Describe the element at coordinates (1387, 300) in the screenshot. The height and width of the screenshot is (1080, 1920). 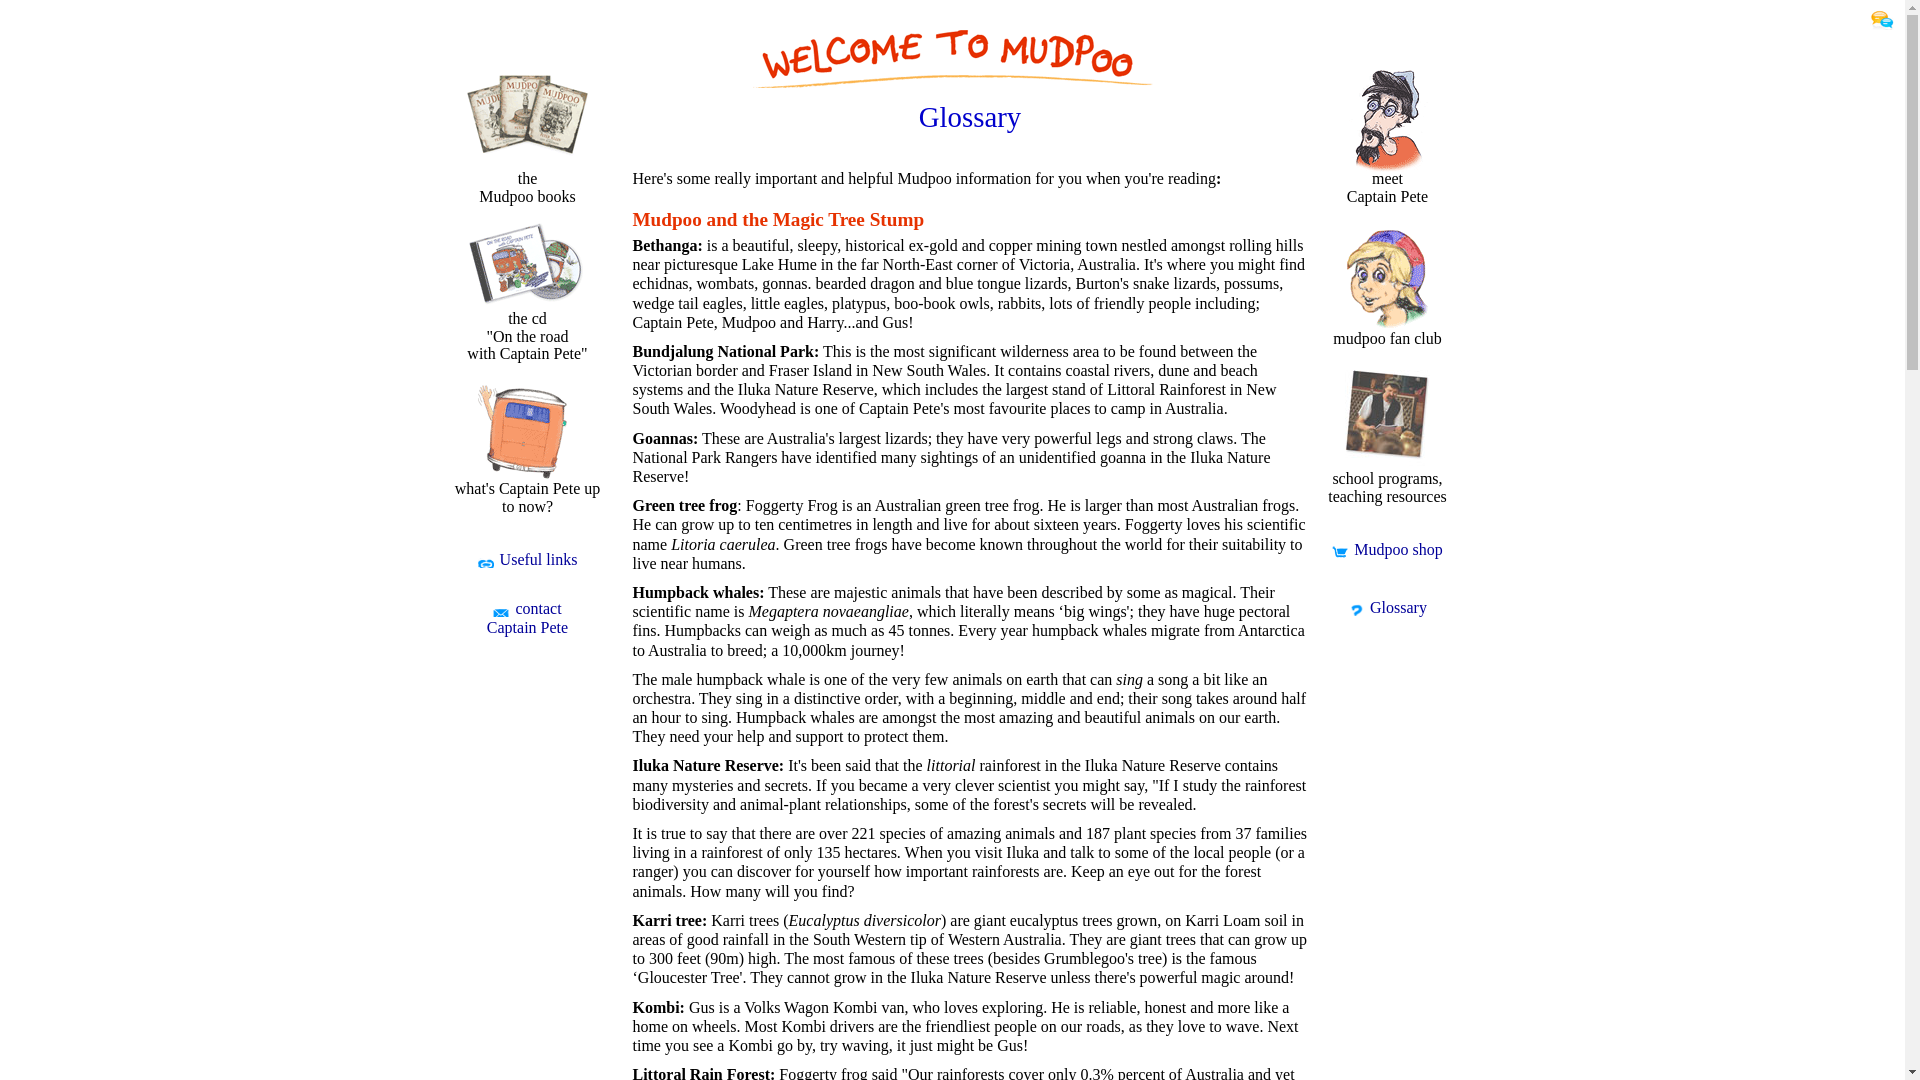
I see `mudpoo fan club` at that location.